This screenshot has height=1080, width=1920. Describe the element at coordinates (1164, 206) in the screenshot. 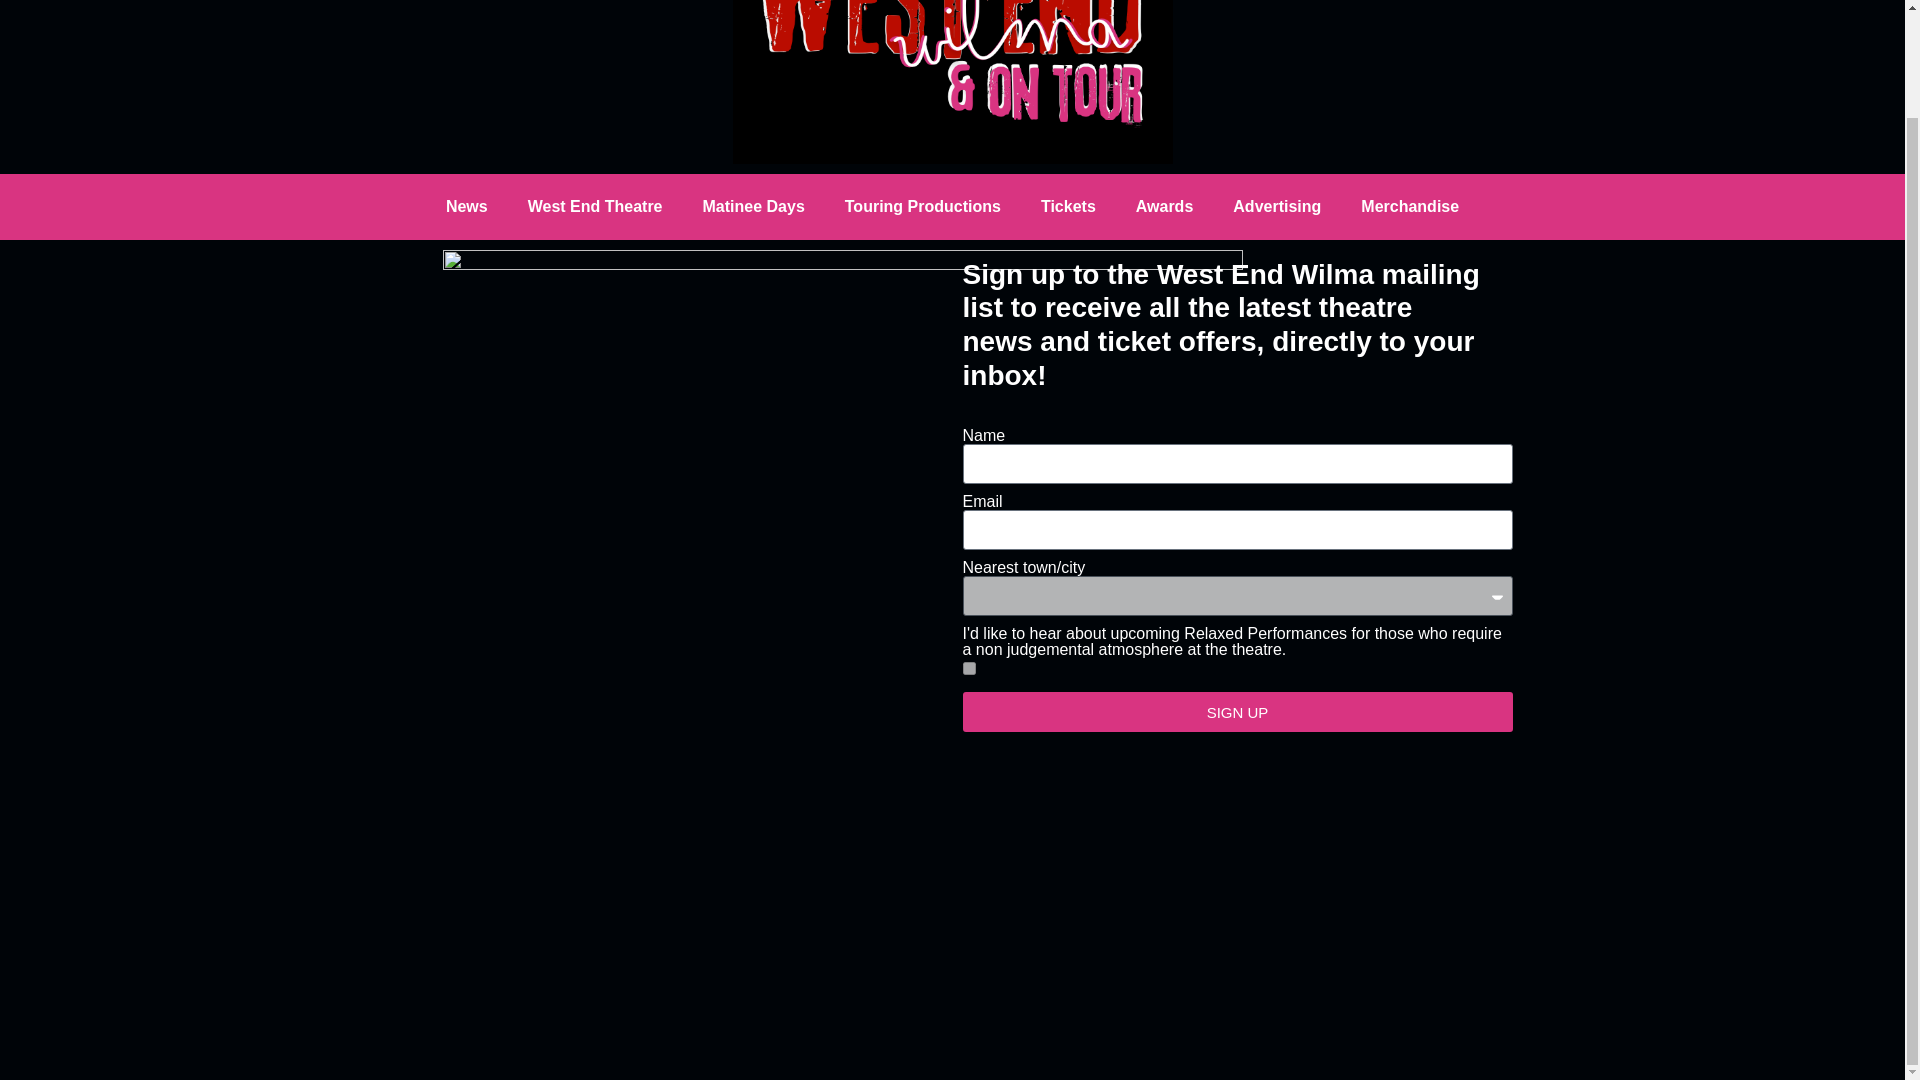

I see `Awards` at that location.